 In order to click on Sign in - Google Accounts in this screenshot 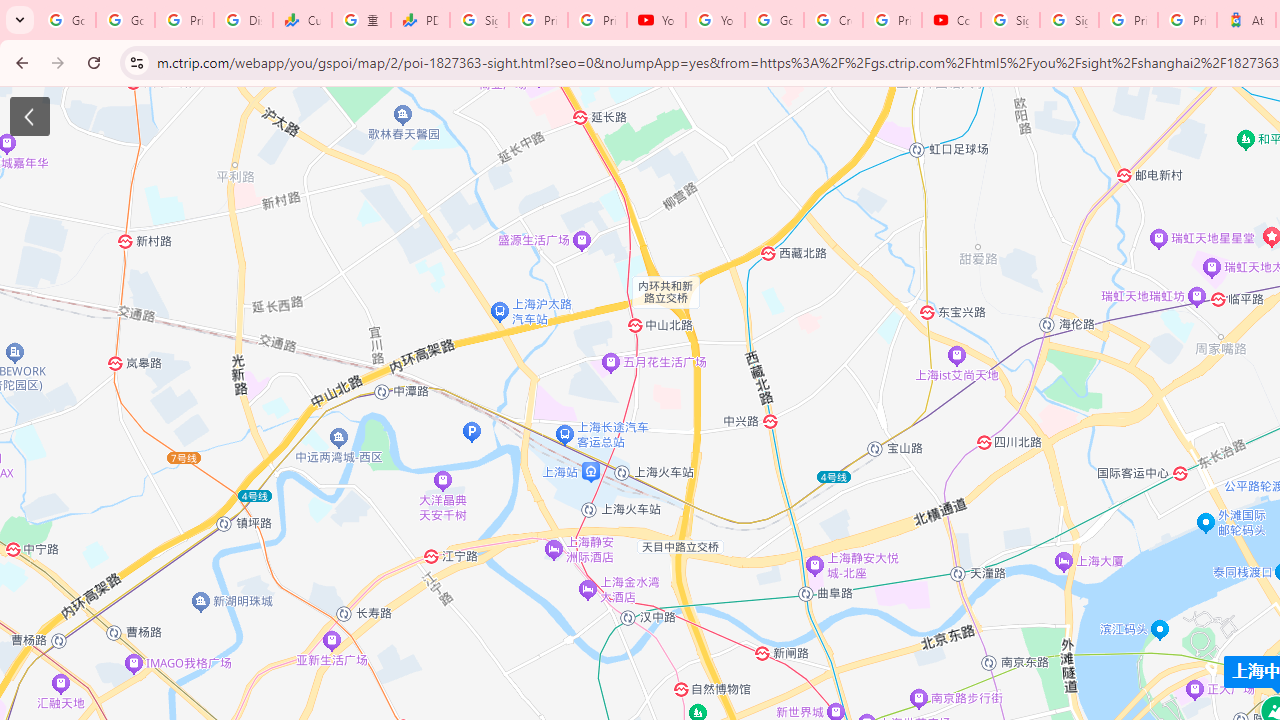, I will do `click(1010, 20)`.